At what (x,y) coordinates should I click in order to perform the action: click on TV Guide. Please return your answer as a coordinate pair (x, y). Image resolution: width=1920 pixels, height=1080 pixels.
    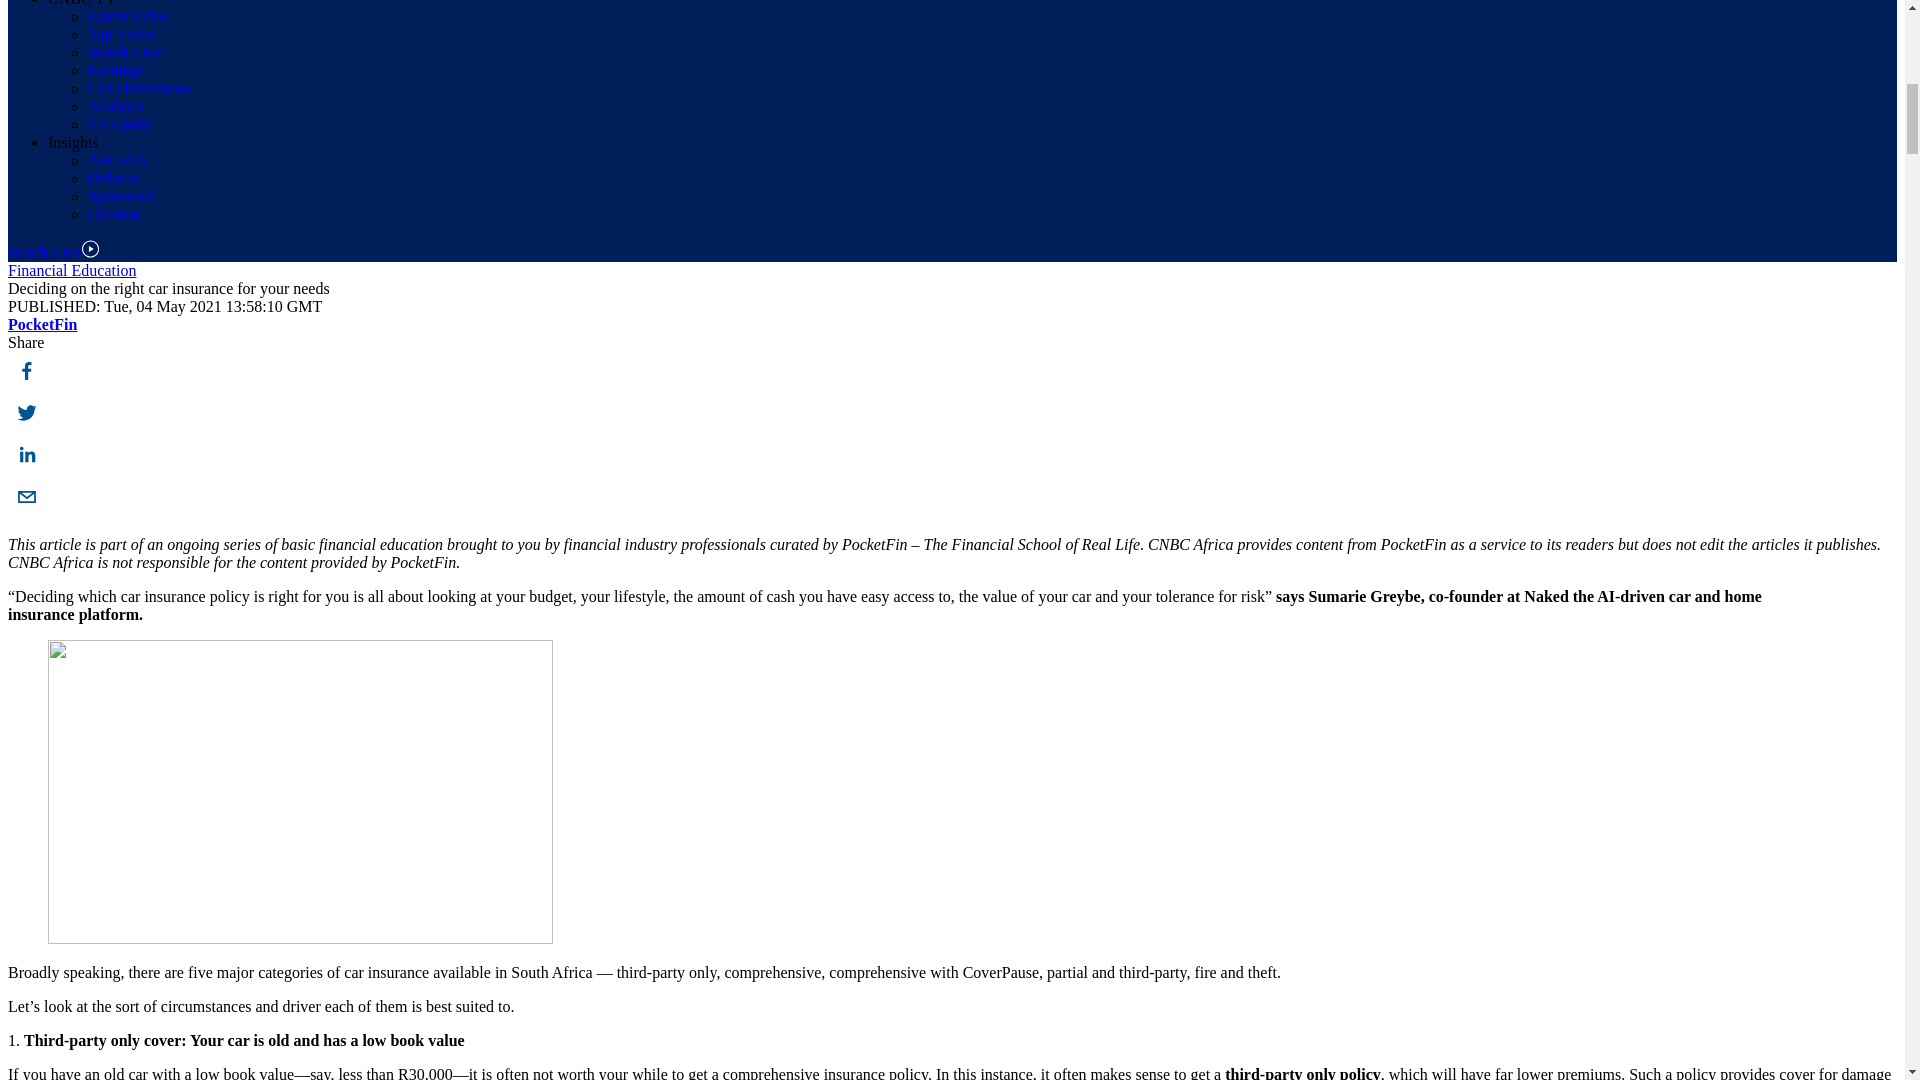
    Looking at the image, I should click on (120, 124).